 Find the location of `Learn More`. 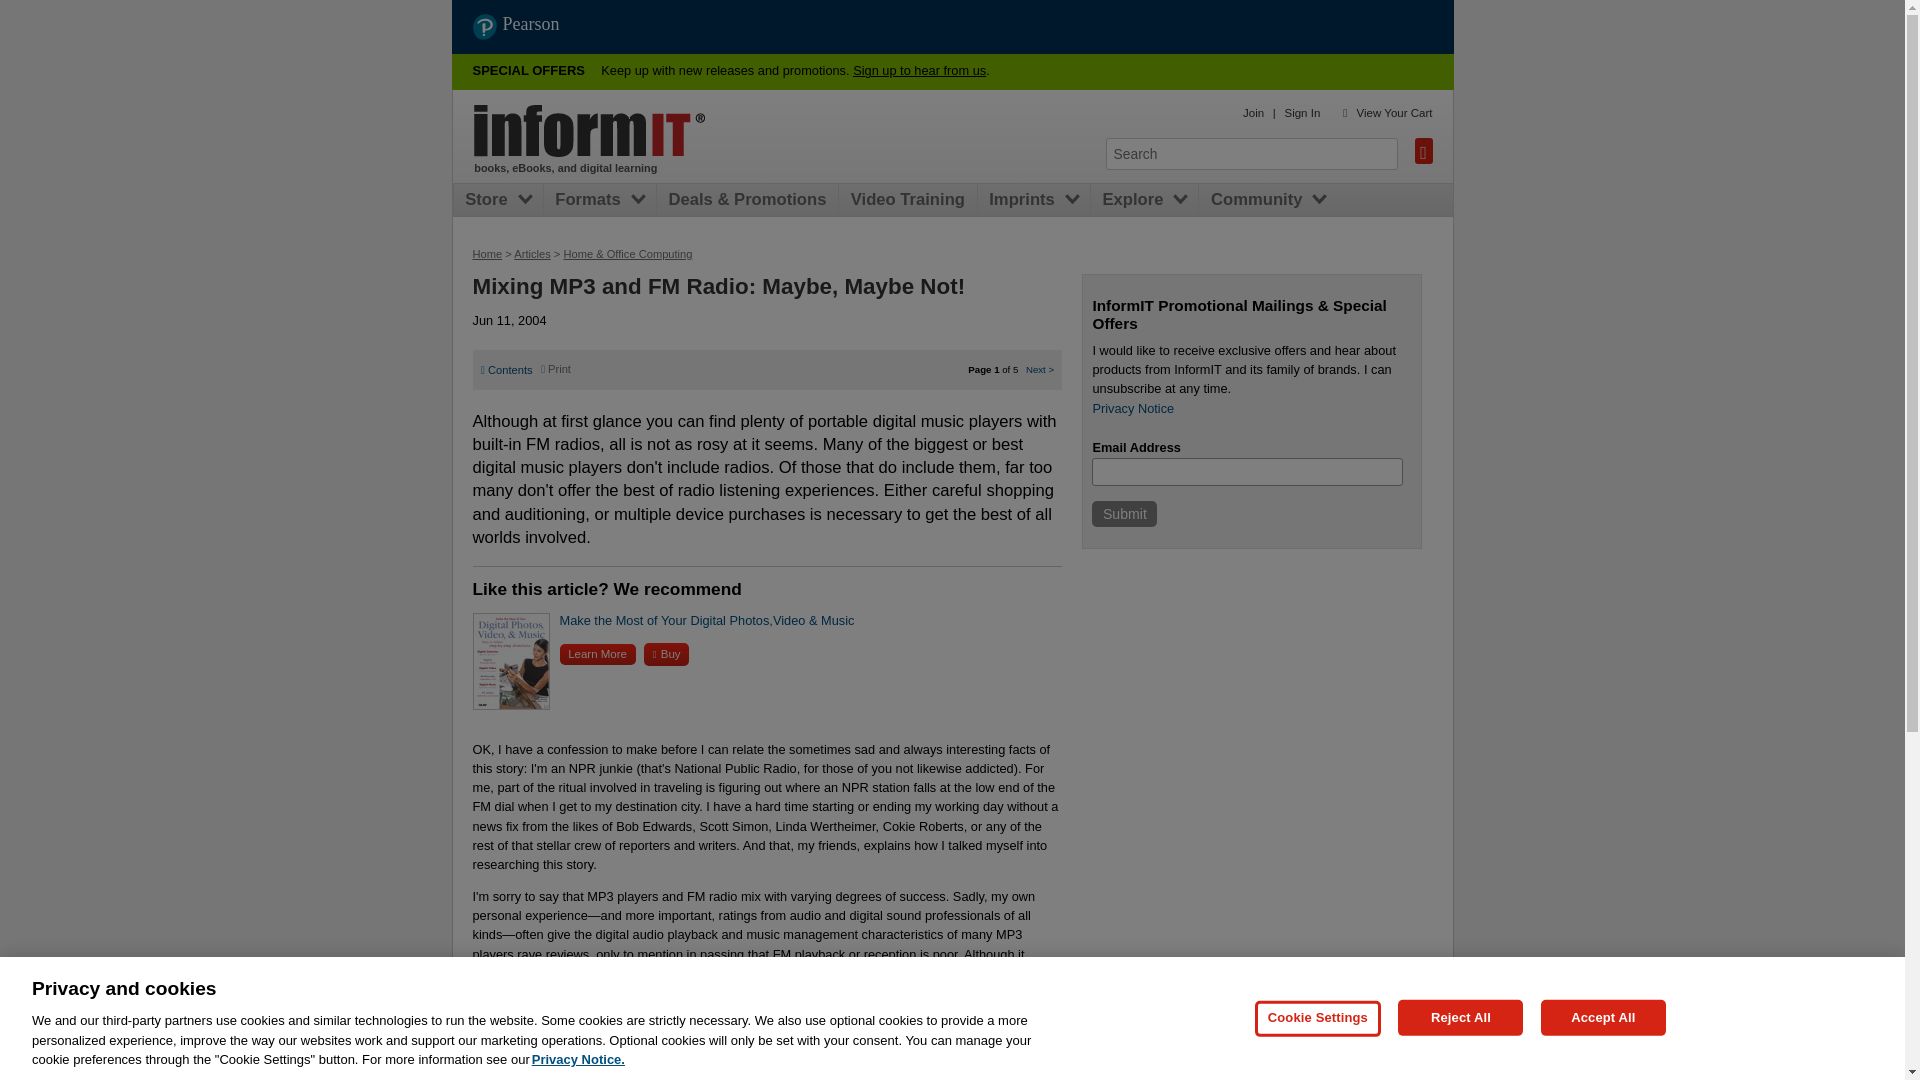

Learn More is located at coordinates (598, 654).